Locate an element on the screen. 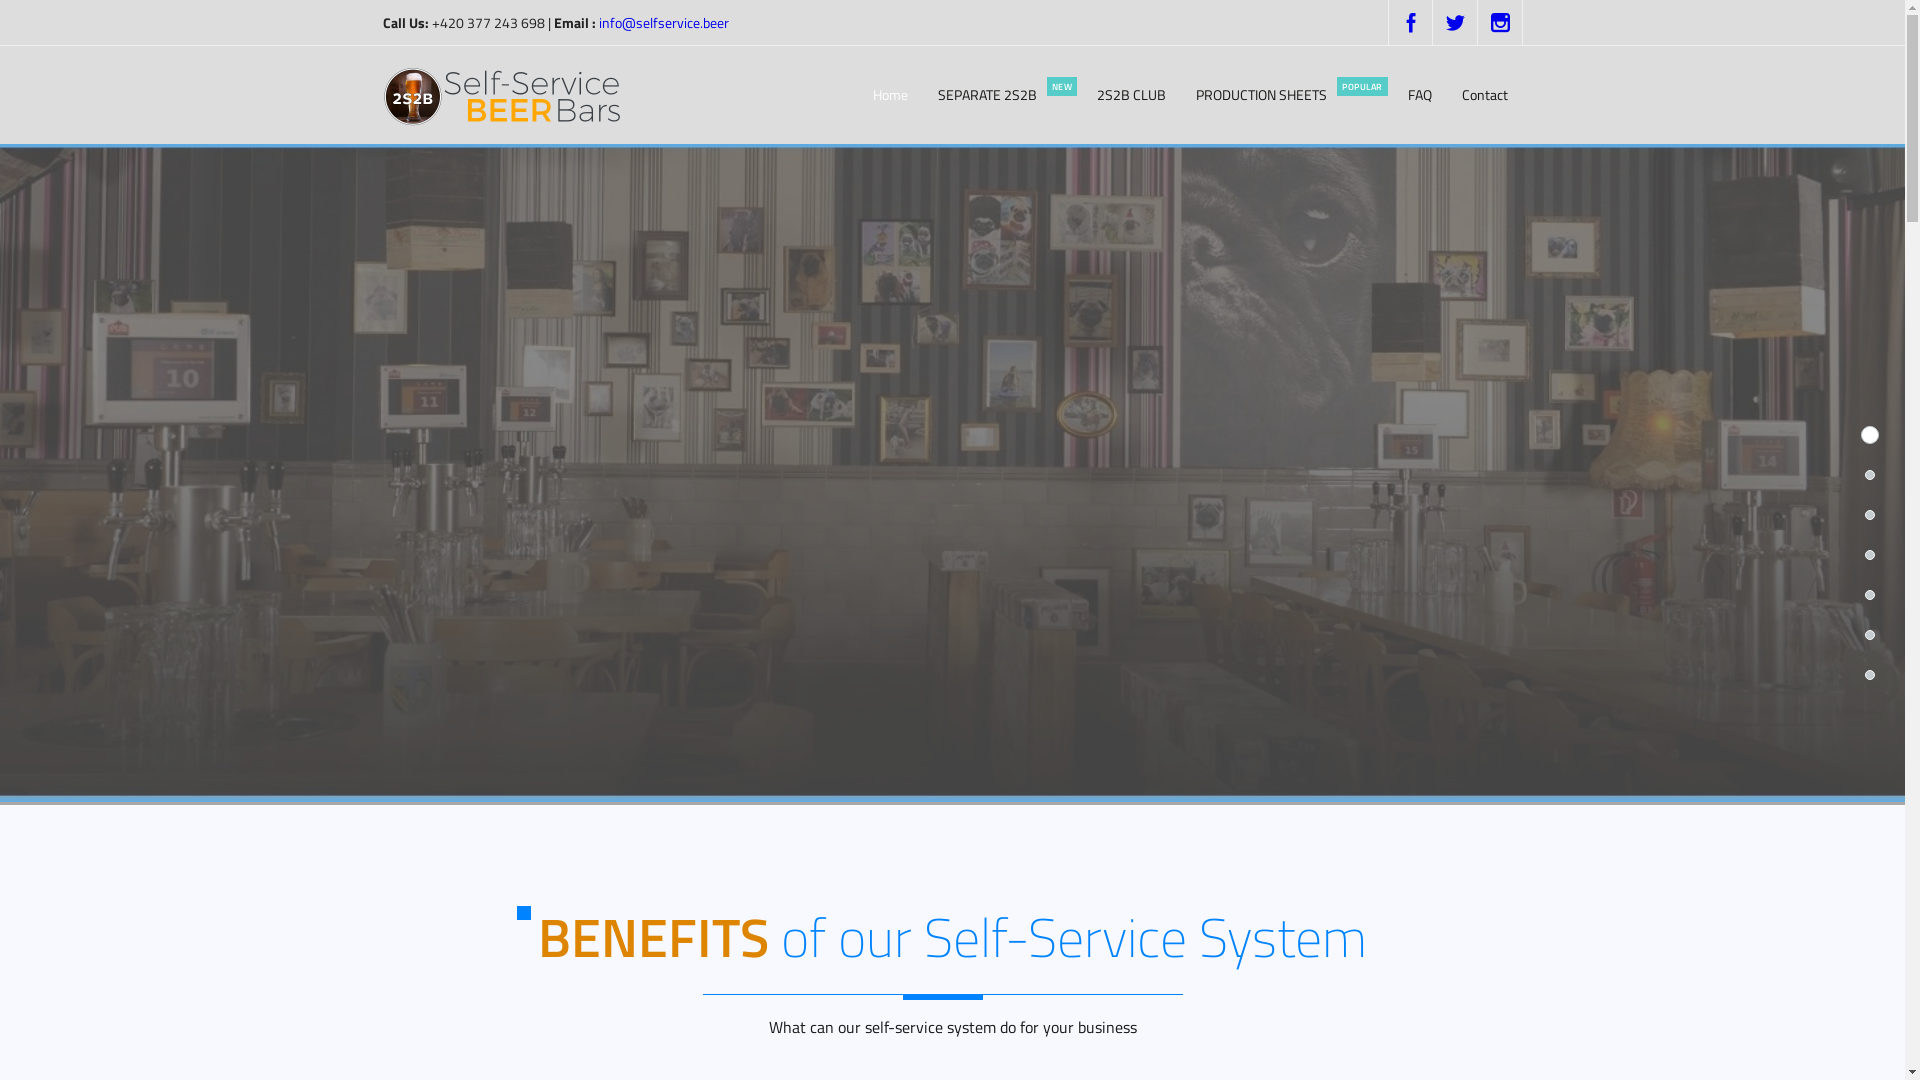  Contact is located at coordinates (1484, 95).